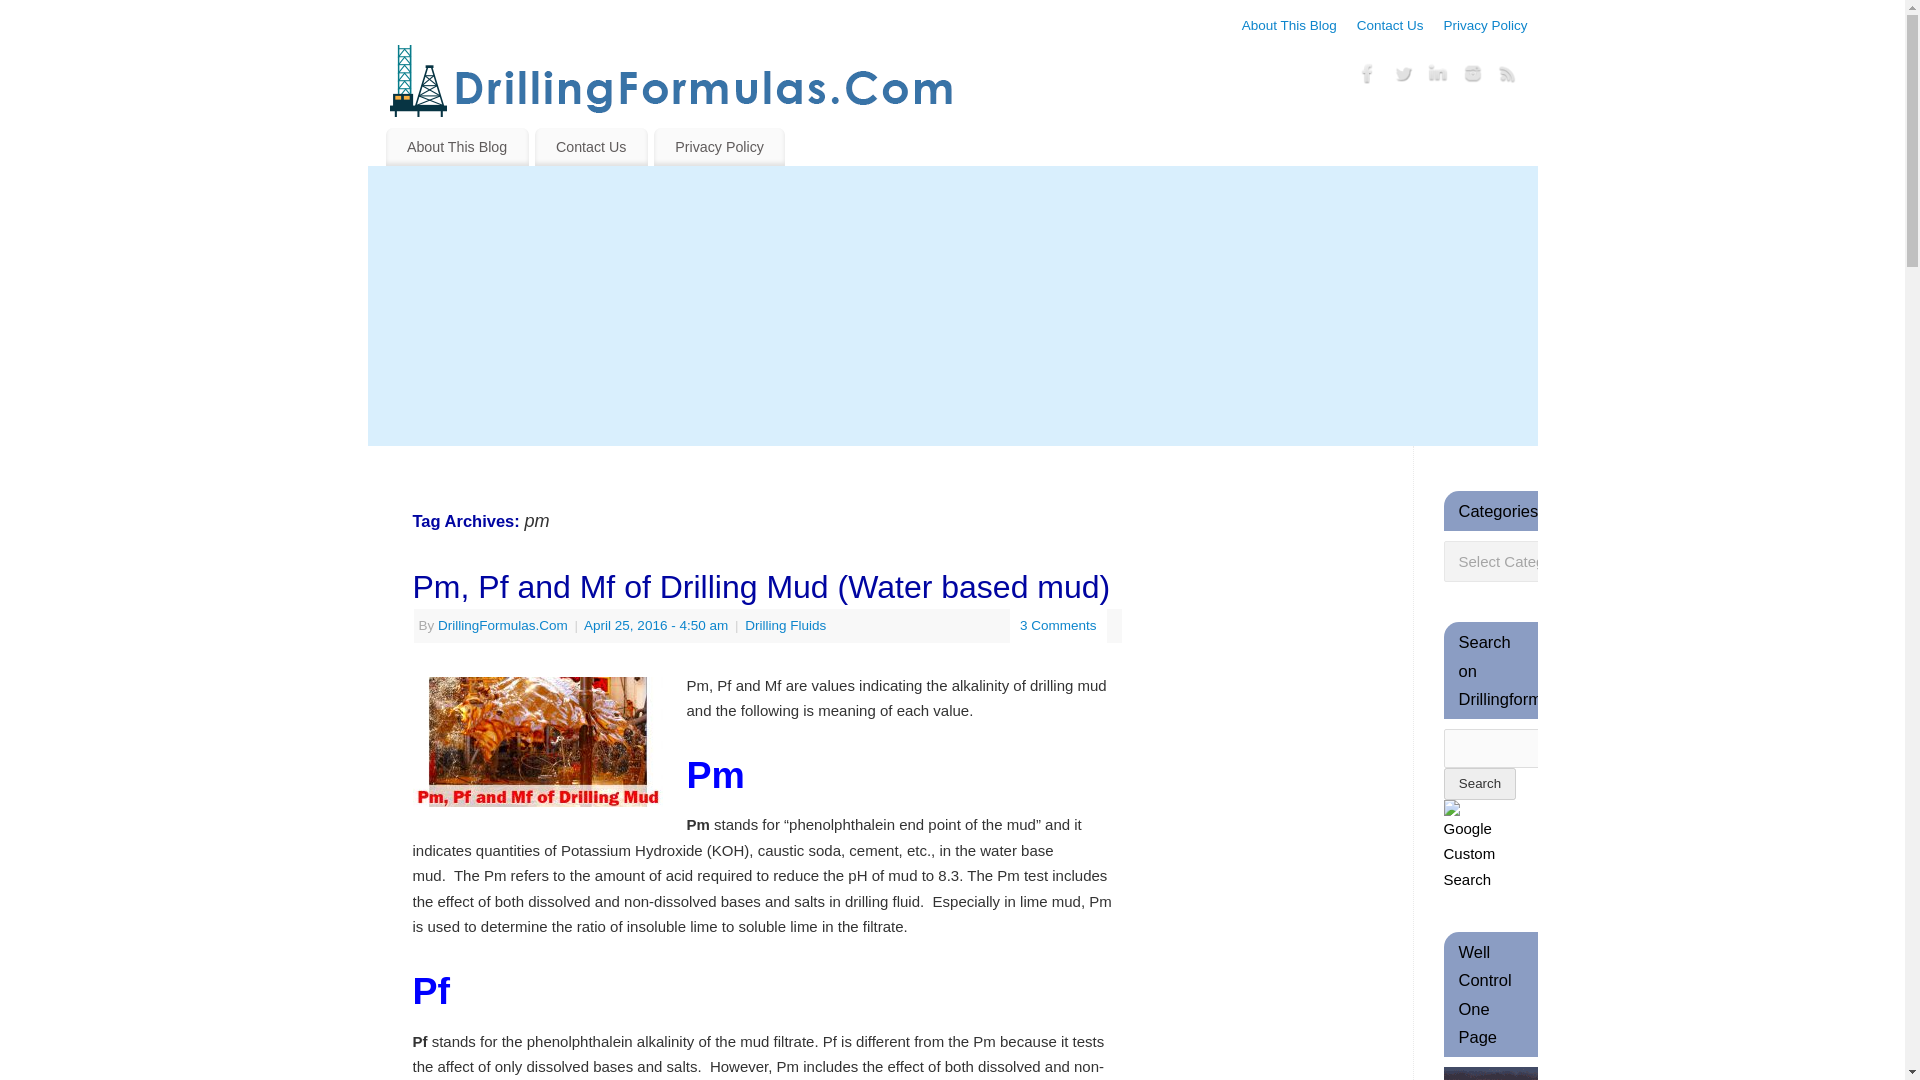 This screenshot has width=1920, height=1080. I want to click on Contact Us, so click(592, 147).